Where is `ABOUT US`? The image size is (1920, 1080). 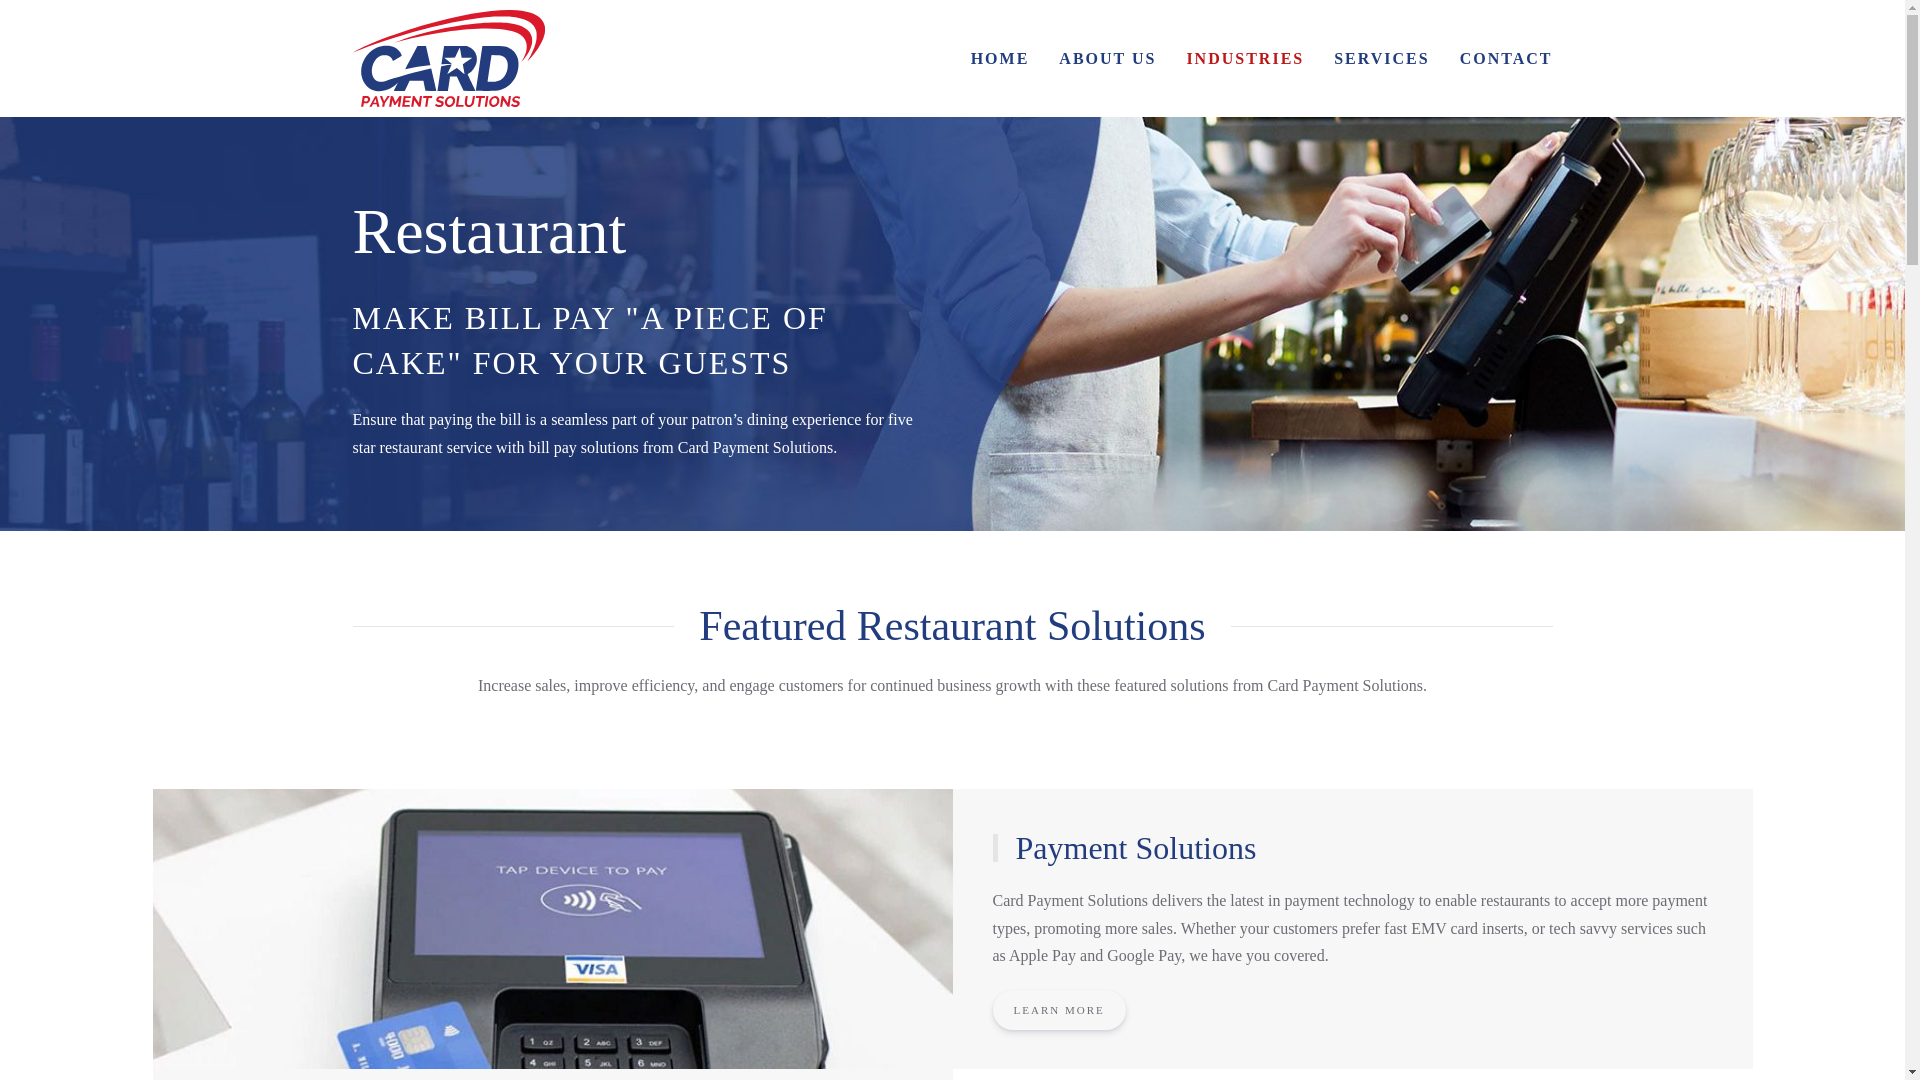 ABOUT US is located at coordinates (1108, 58).